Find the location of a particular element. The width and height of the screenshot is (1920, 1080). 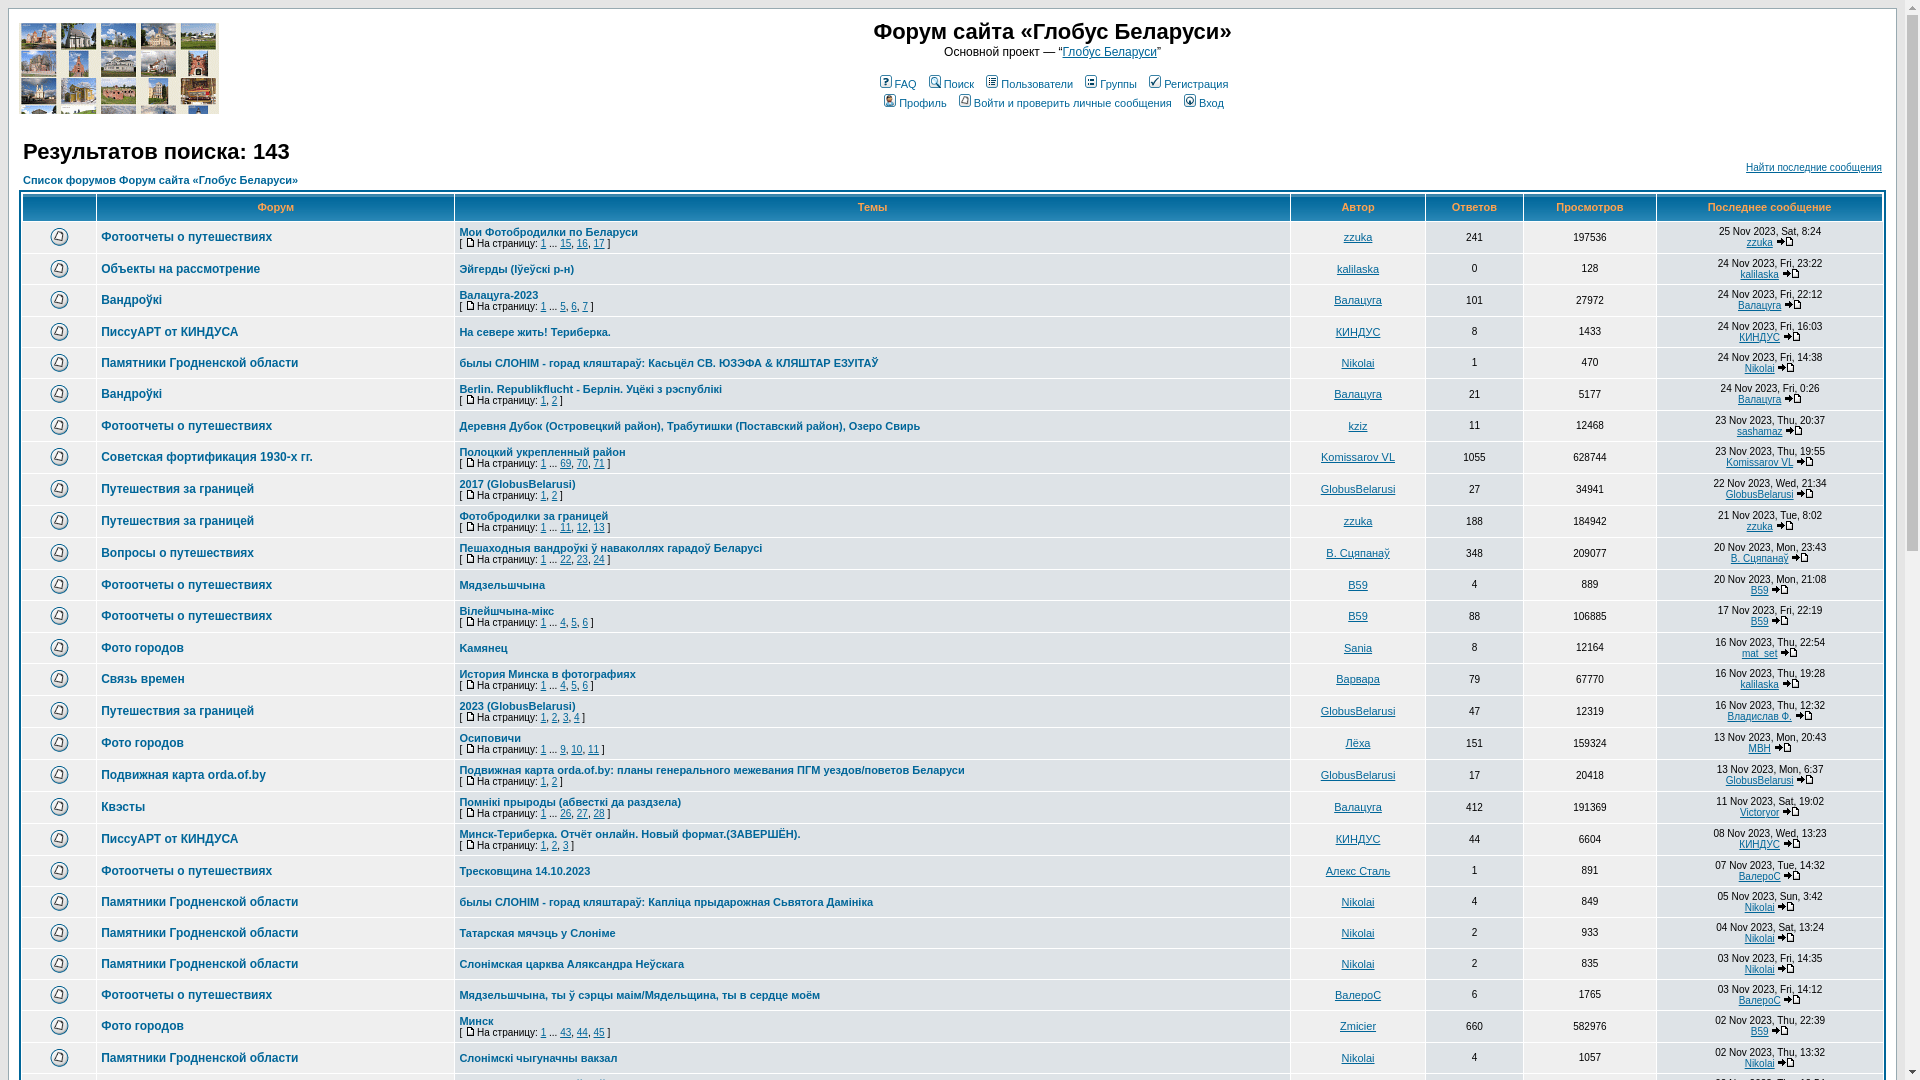

43 is located at coordinates (566, 1032).